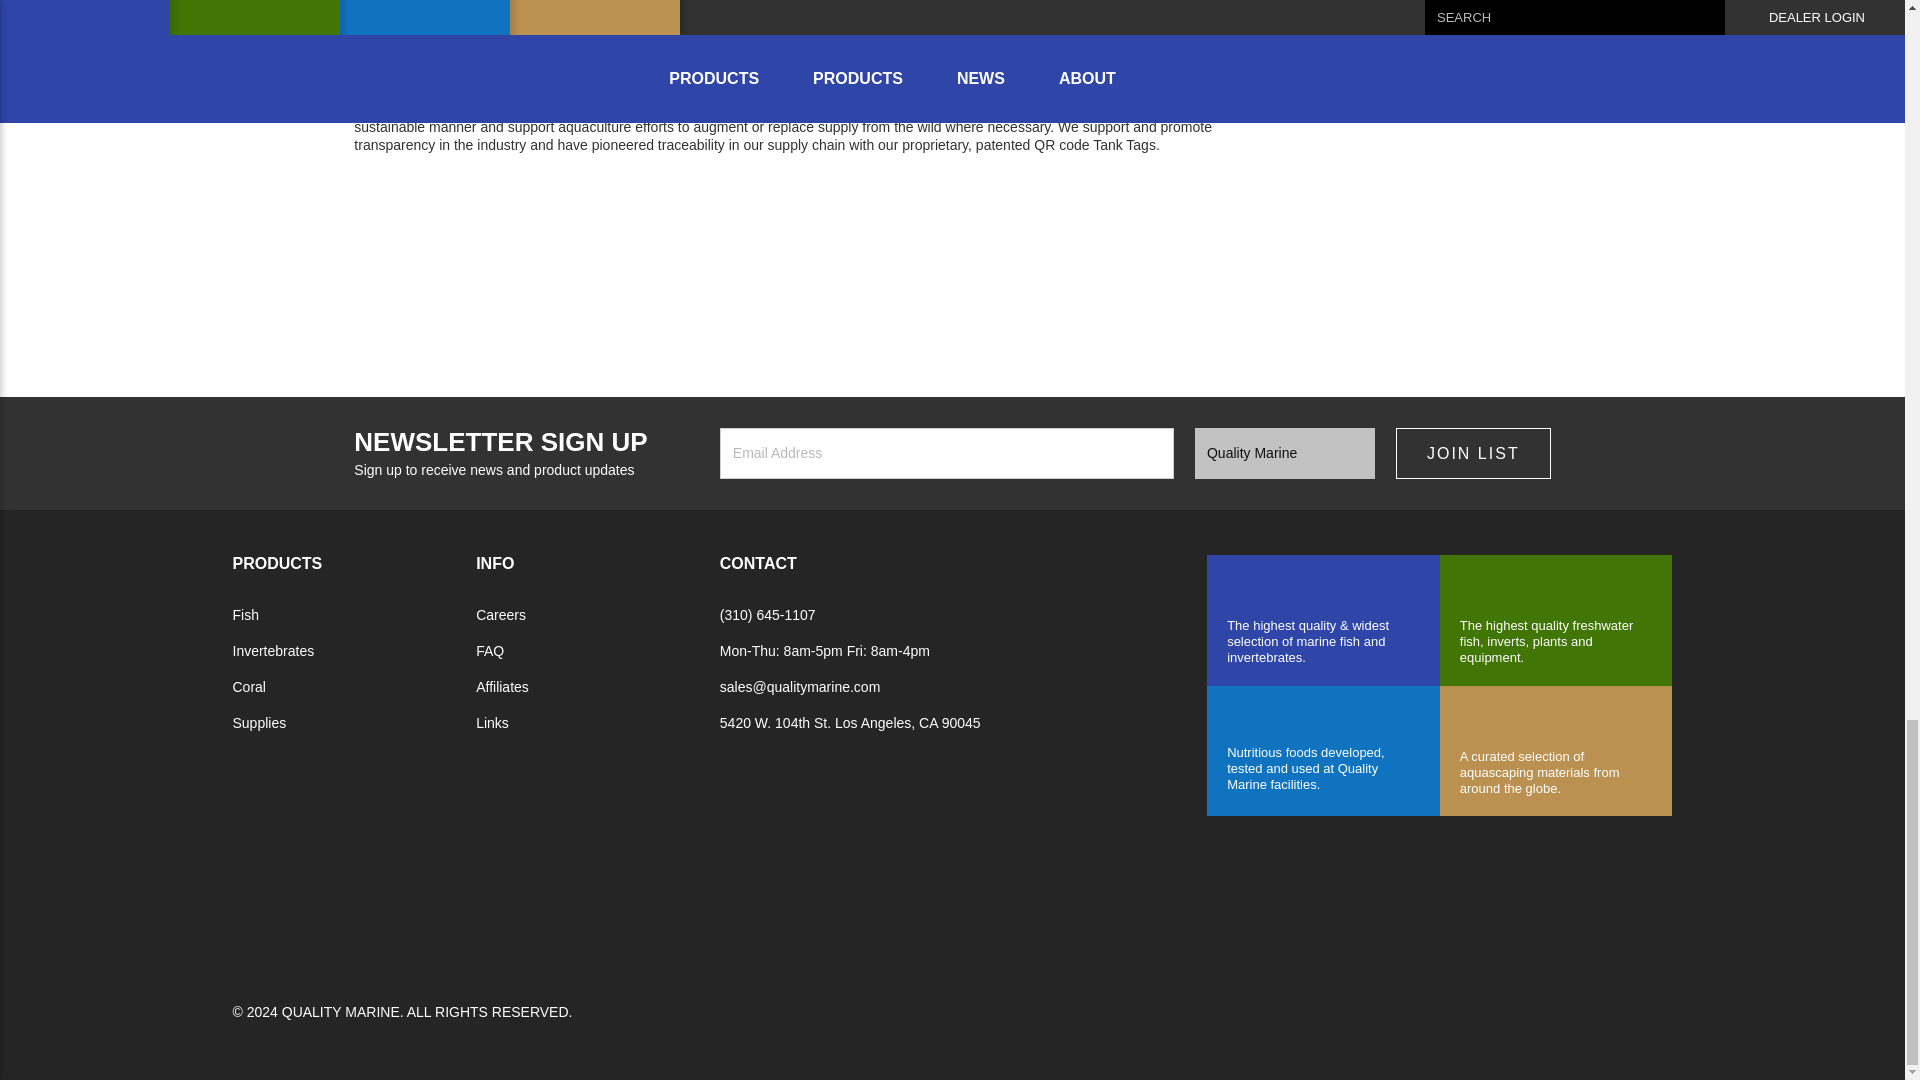 The height and width of the screenshot is (1080, 1920). What do you see at coordinates (850, 722) in the screenshot?
I see `Quality Marine address` at bounding box center [850, 722].